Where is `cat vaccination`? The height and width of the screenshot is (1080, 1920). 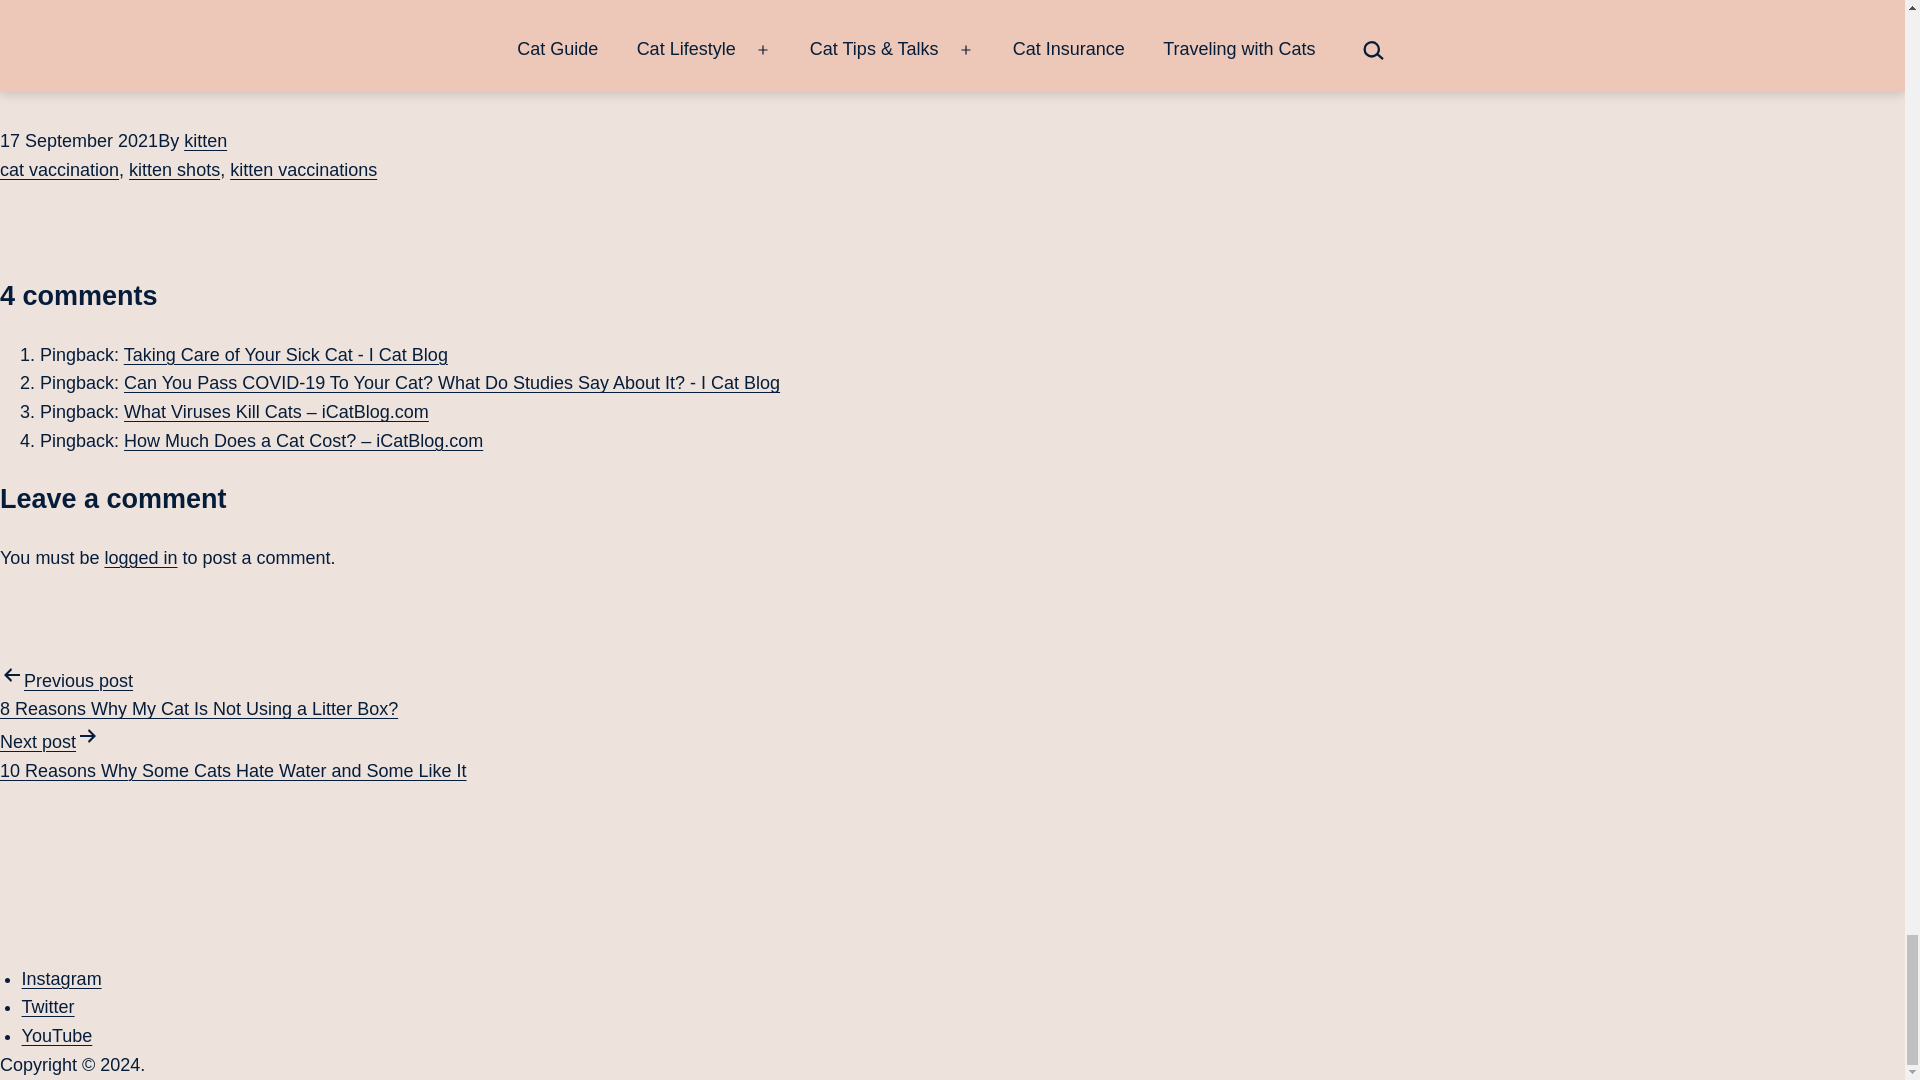
cat vaccination is located at coordinates (60, 170).